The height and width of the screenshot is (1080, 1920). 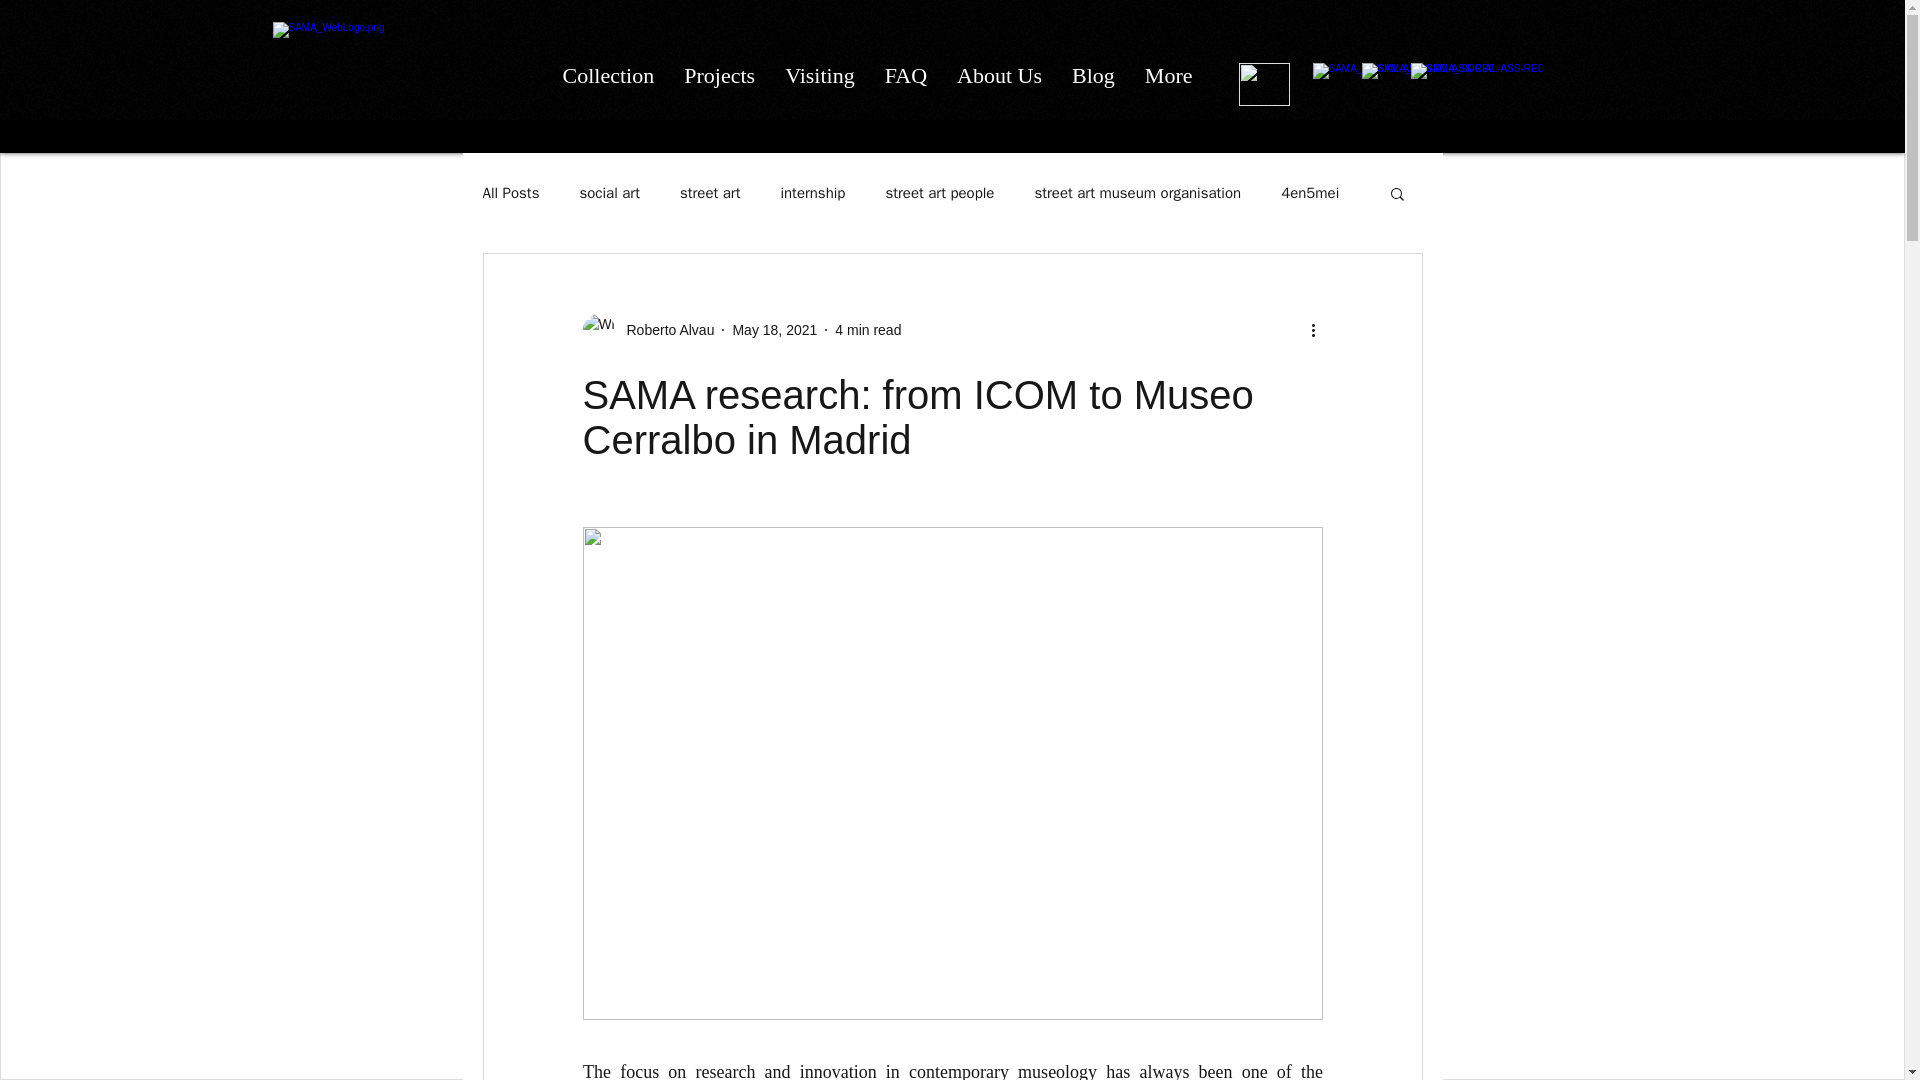 I want to click on FAQ, so click(x=906, y=84).